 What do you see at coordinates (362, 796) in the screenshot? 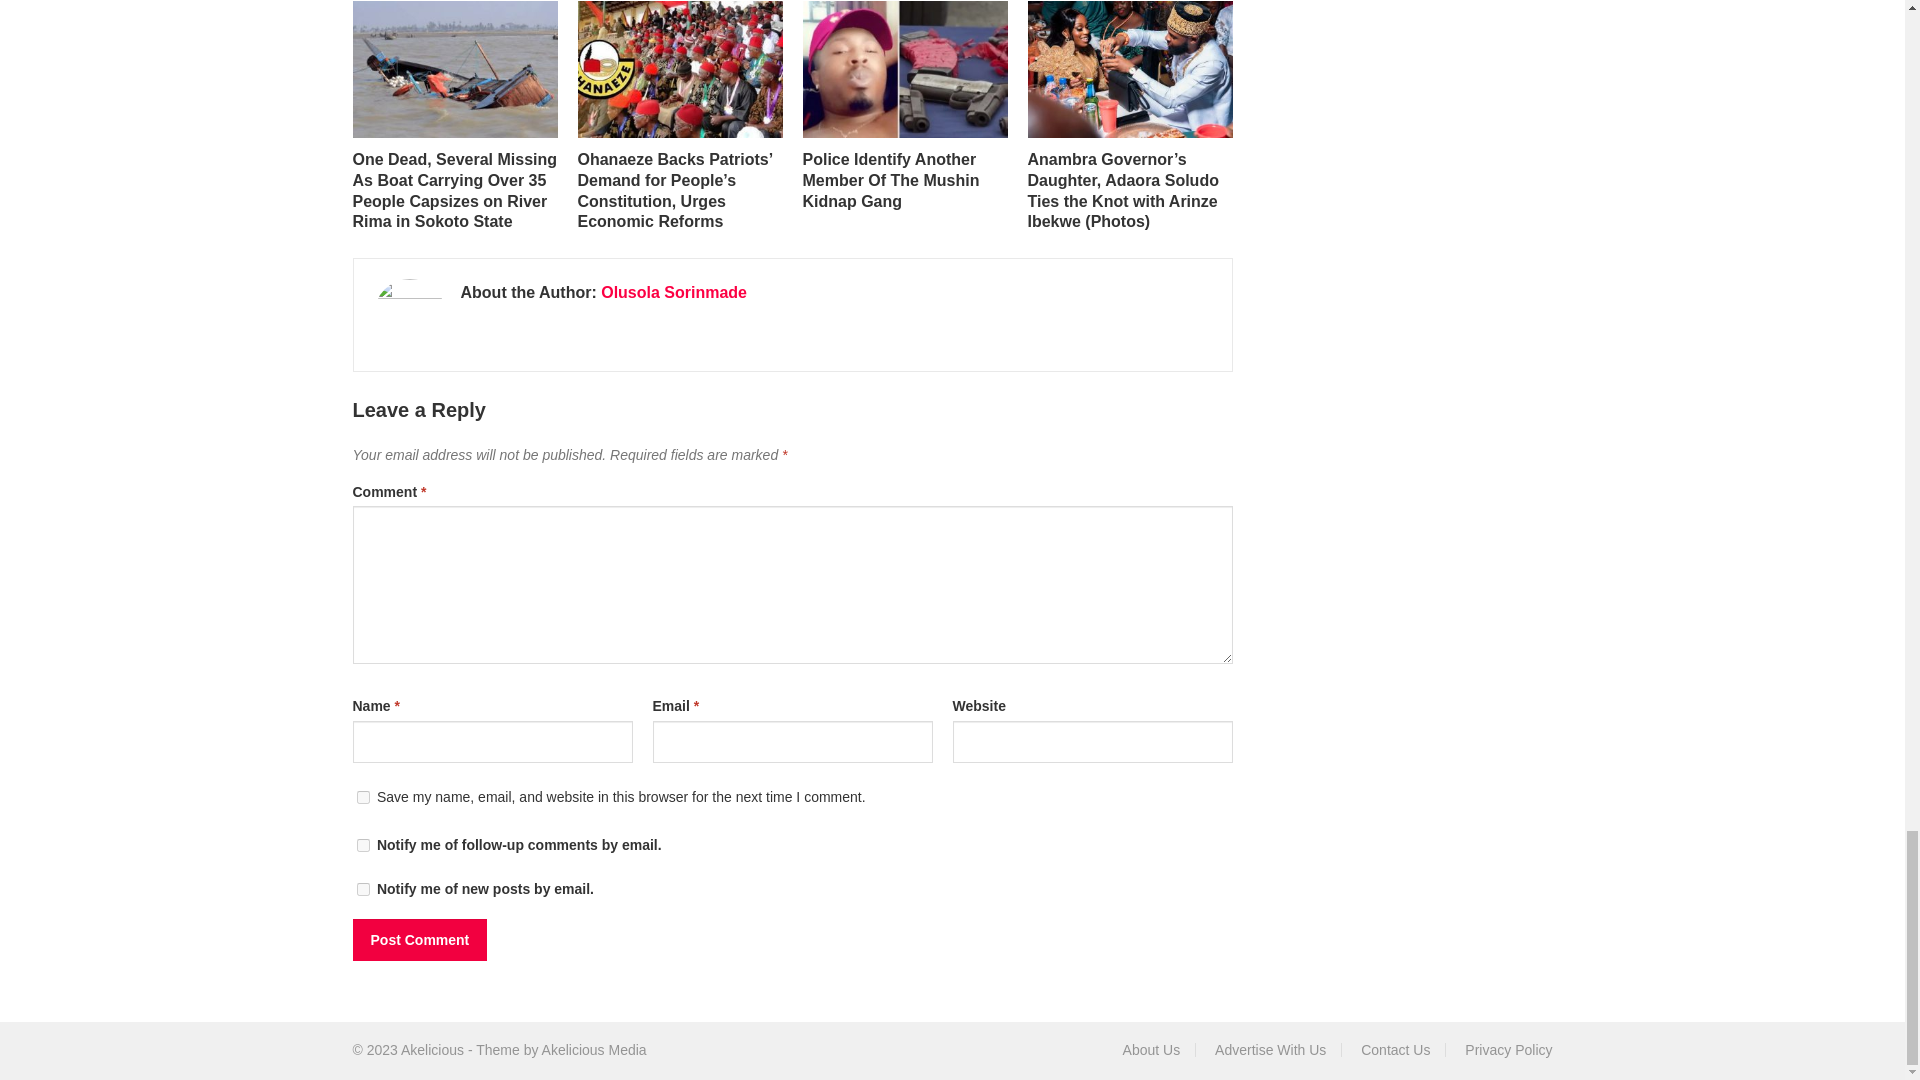
I see `yes` at bounding box center [362, 796].